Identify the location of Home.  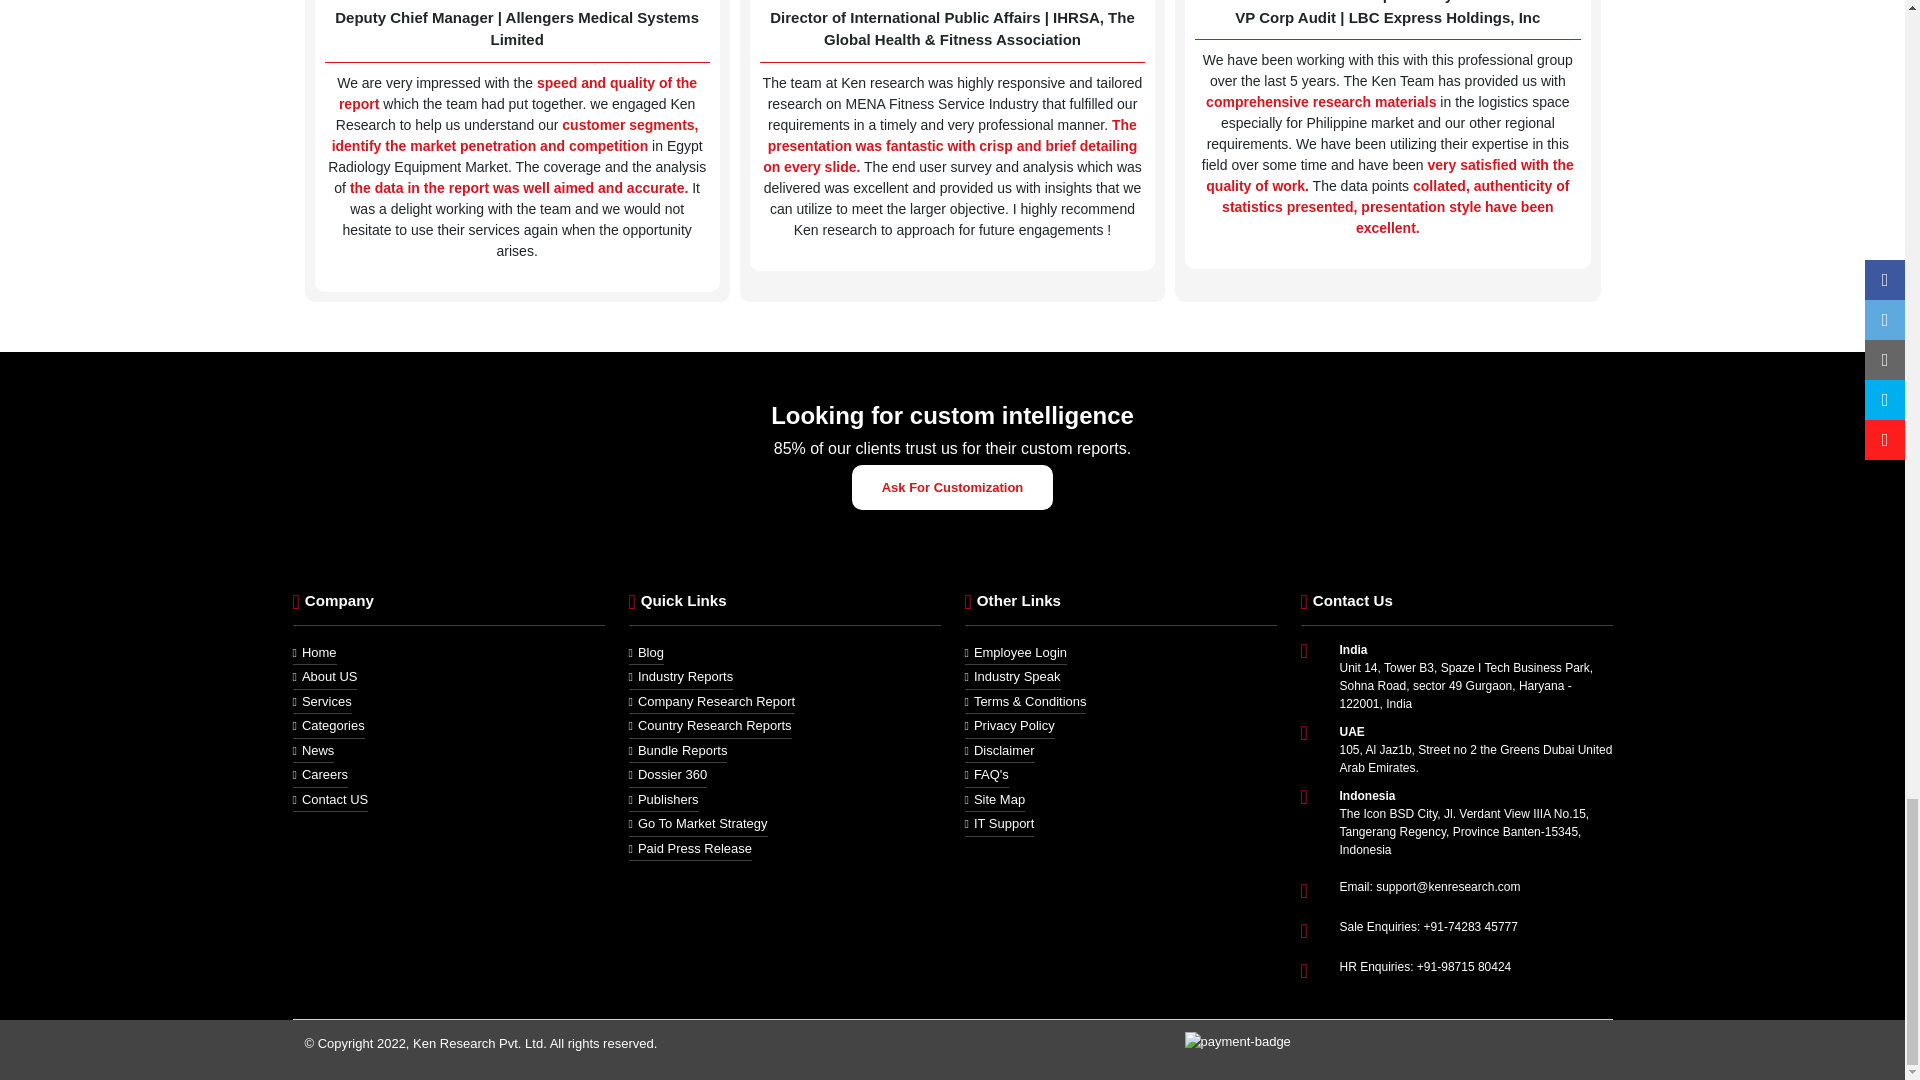
(314, 654).